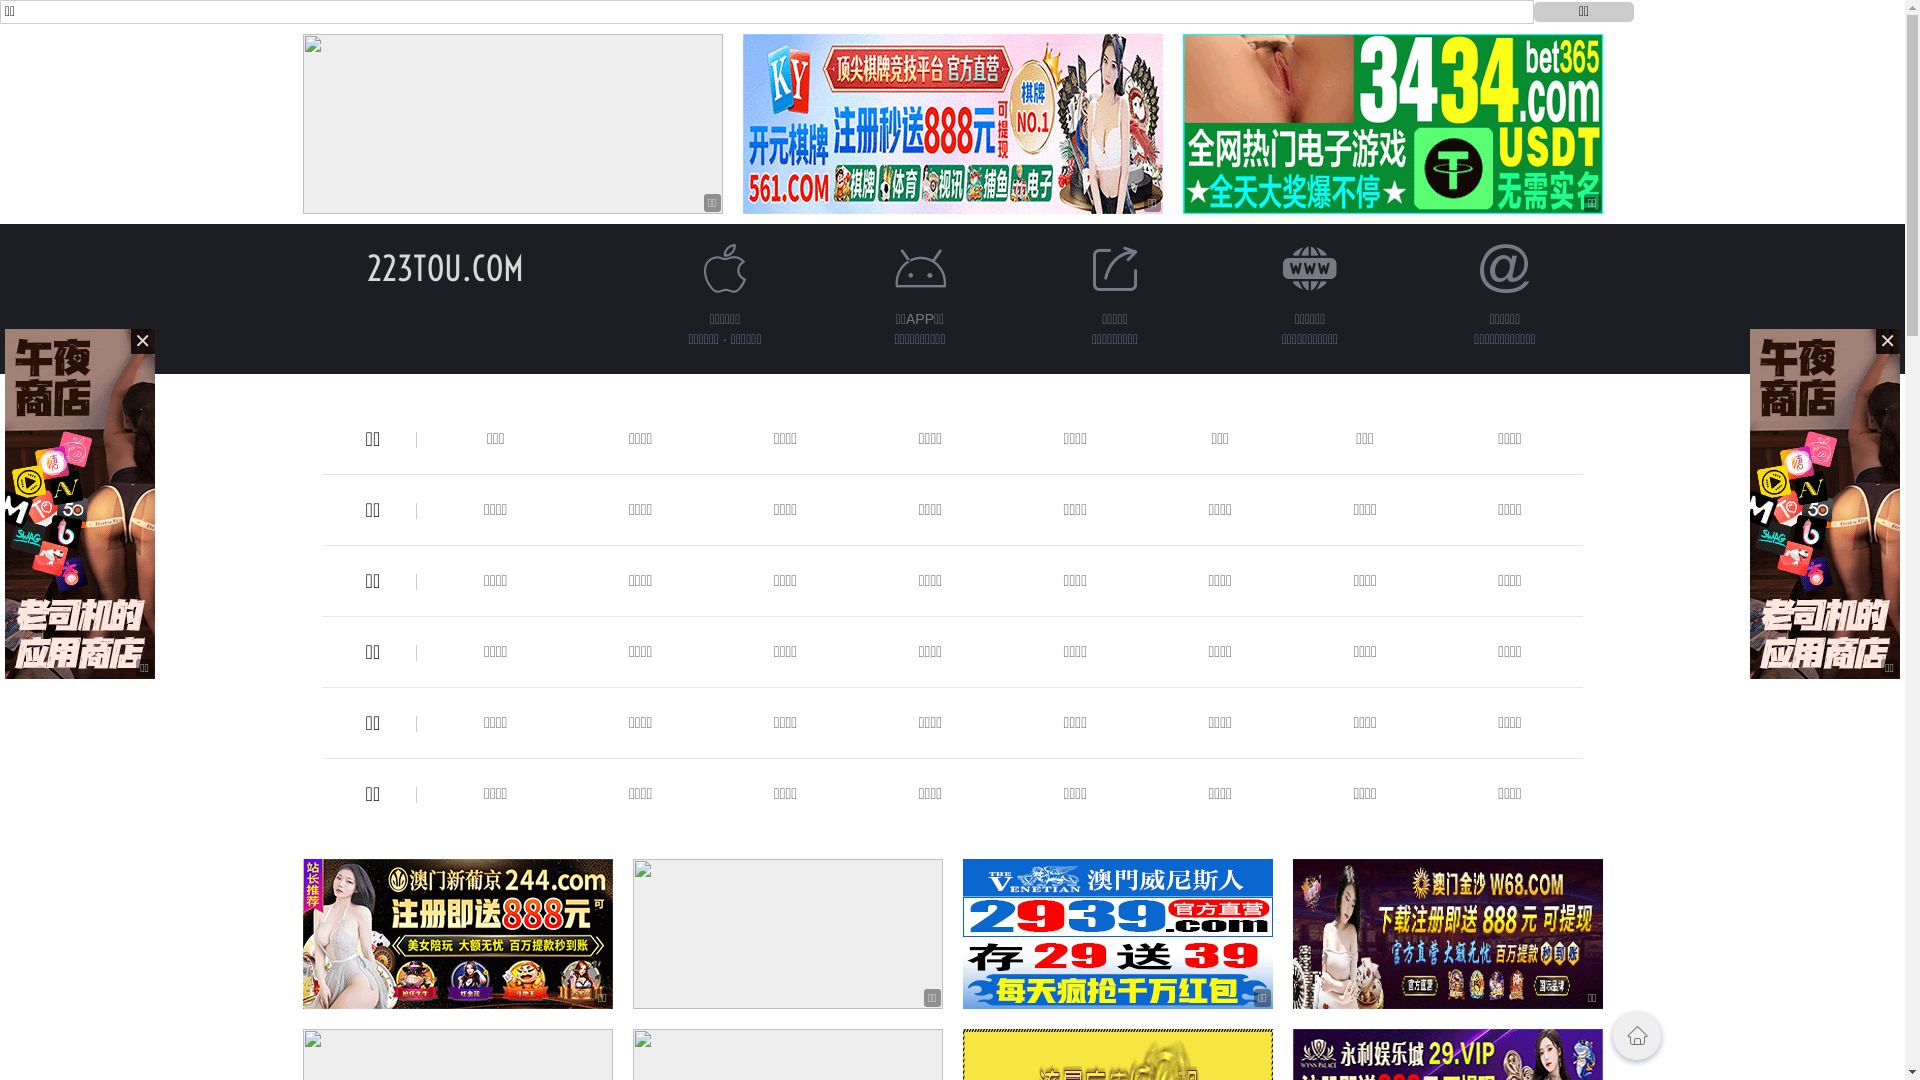 The image size is (1920, 1080). What do you see at coordinates (446, 268) in the screenshot?
I see `223TOU.COM` at bounding box center [446, 268].